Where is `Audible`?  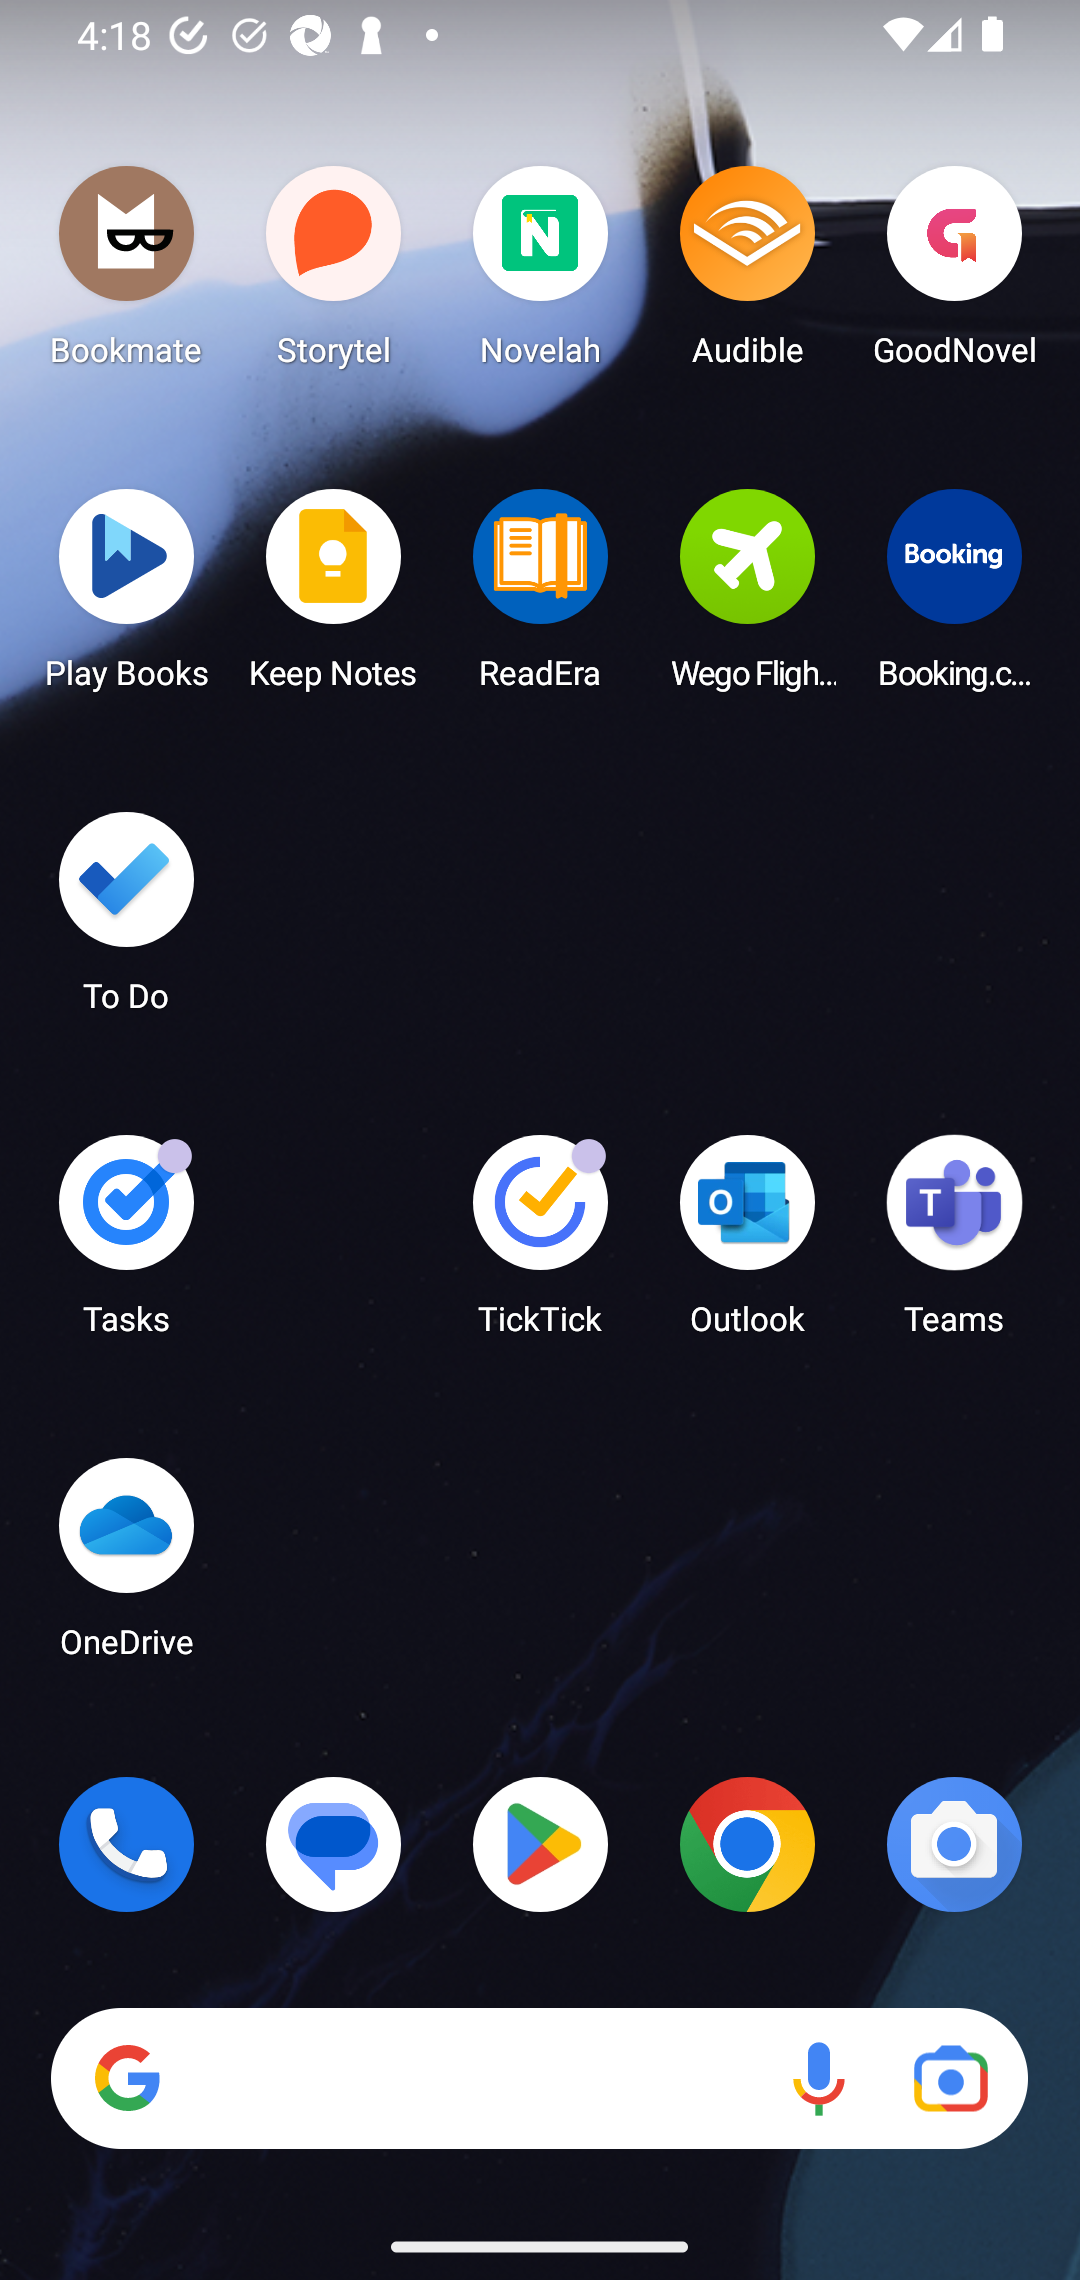
Audible is located at coordinates (747, 274).